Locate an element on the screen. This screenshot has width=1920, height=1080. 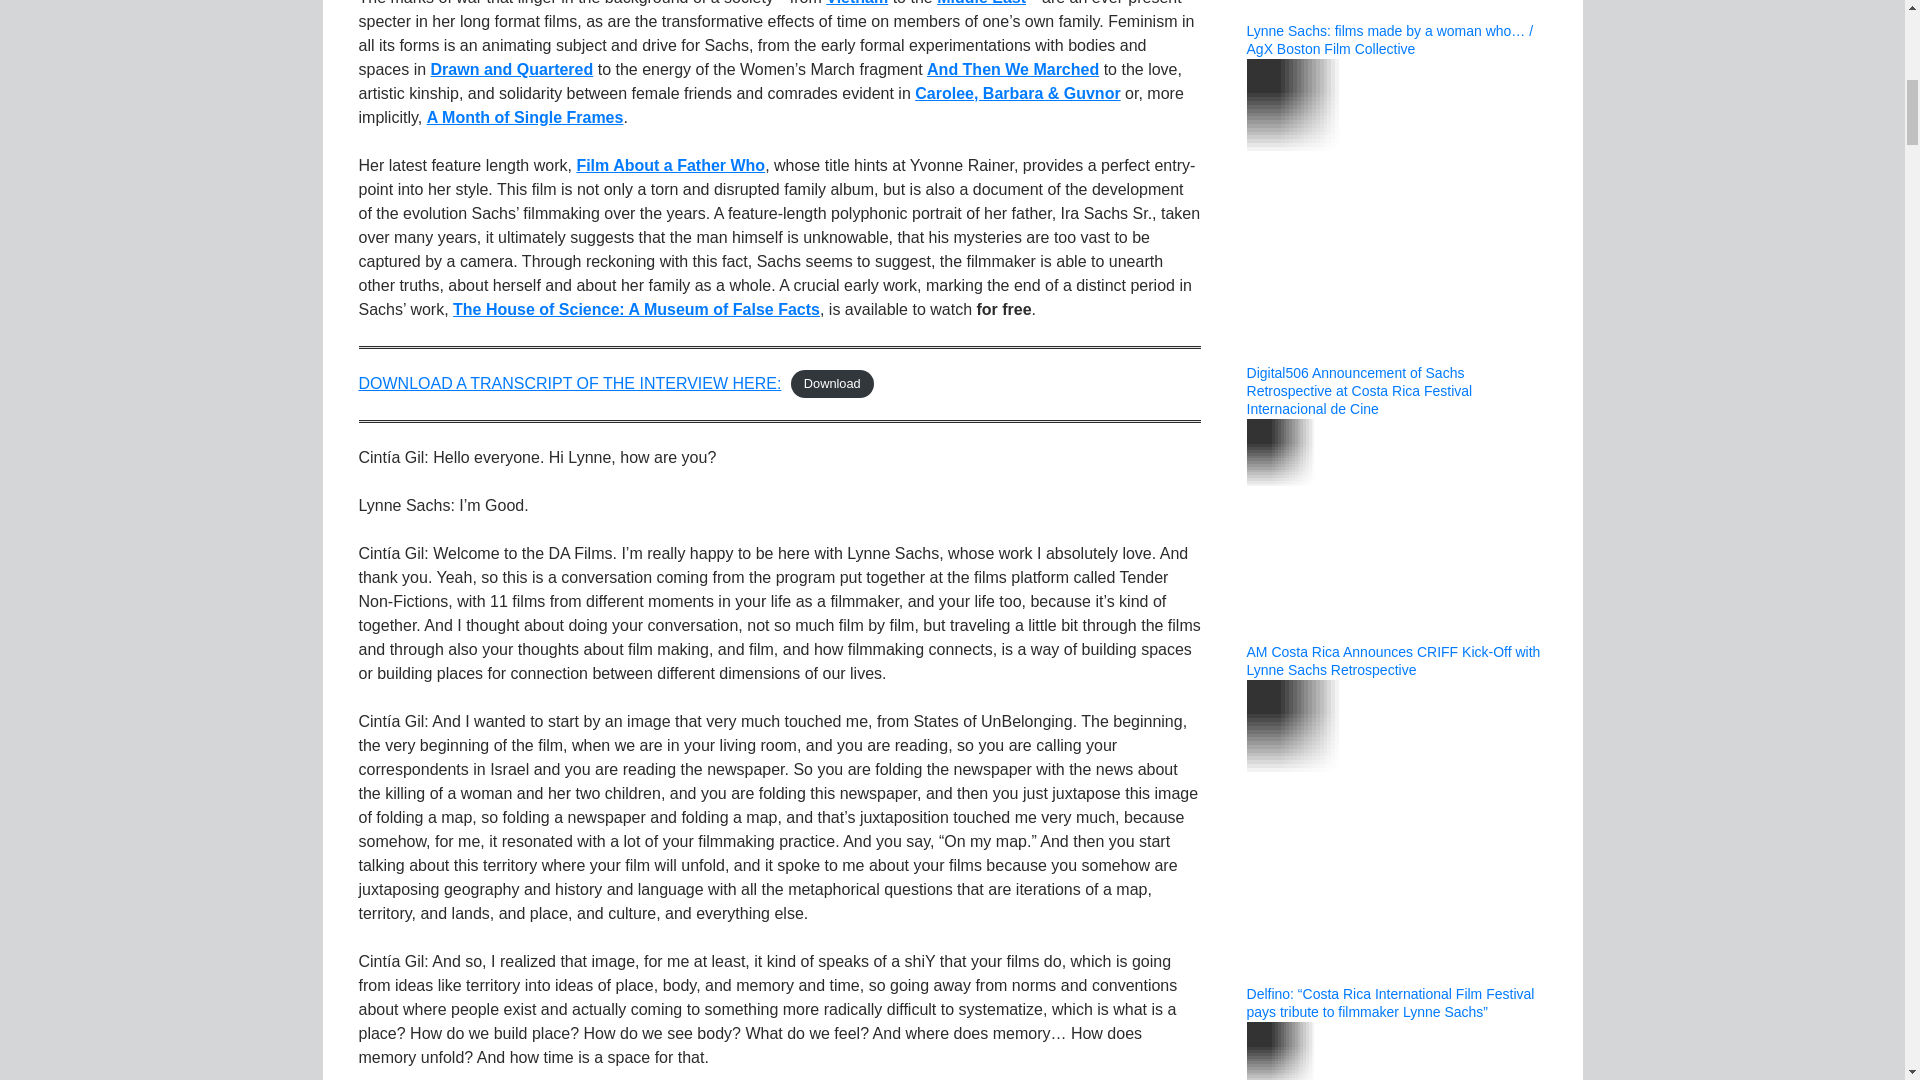
And Then We Marched is located at coordinates (1012, 68).